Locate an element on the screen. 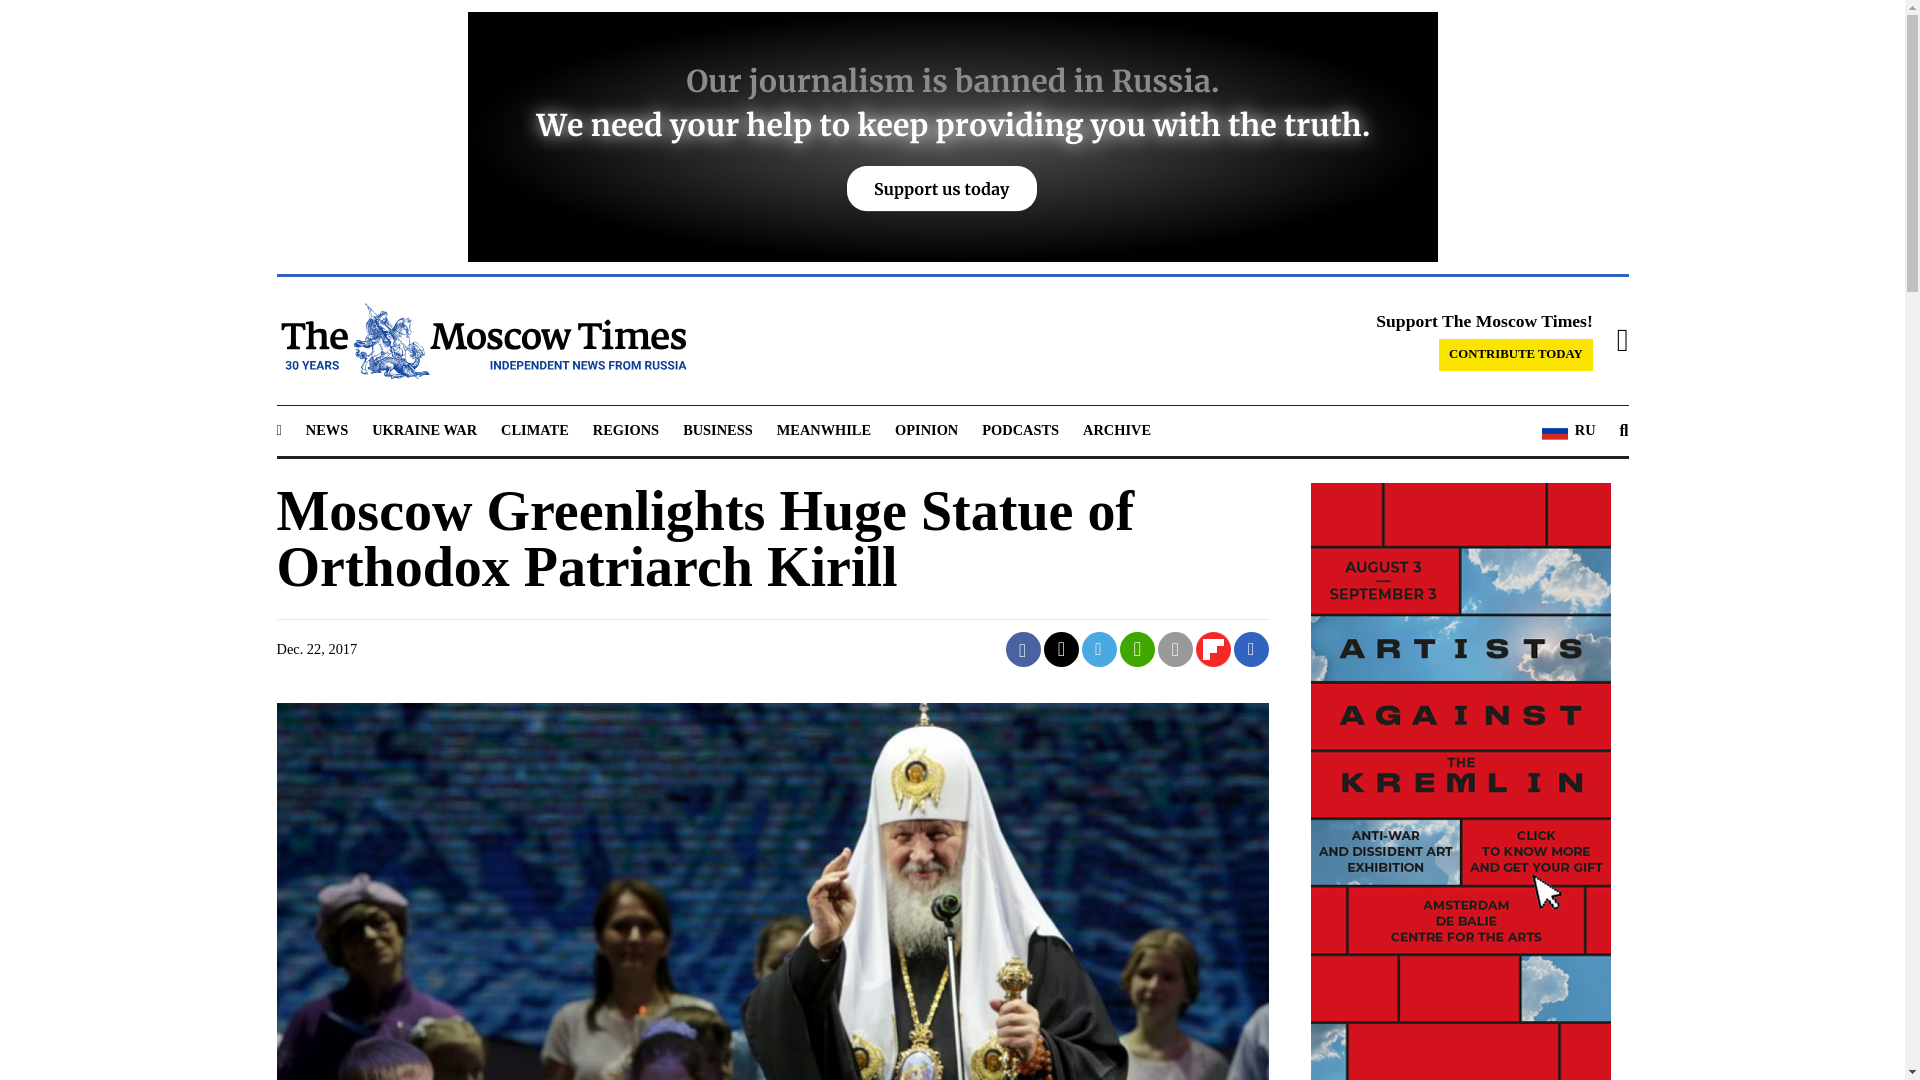  CONTRIBUTE TODAY is located at coordinates (1516, 355).